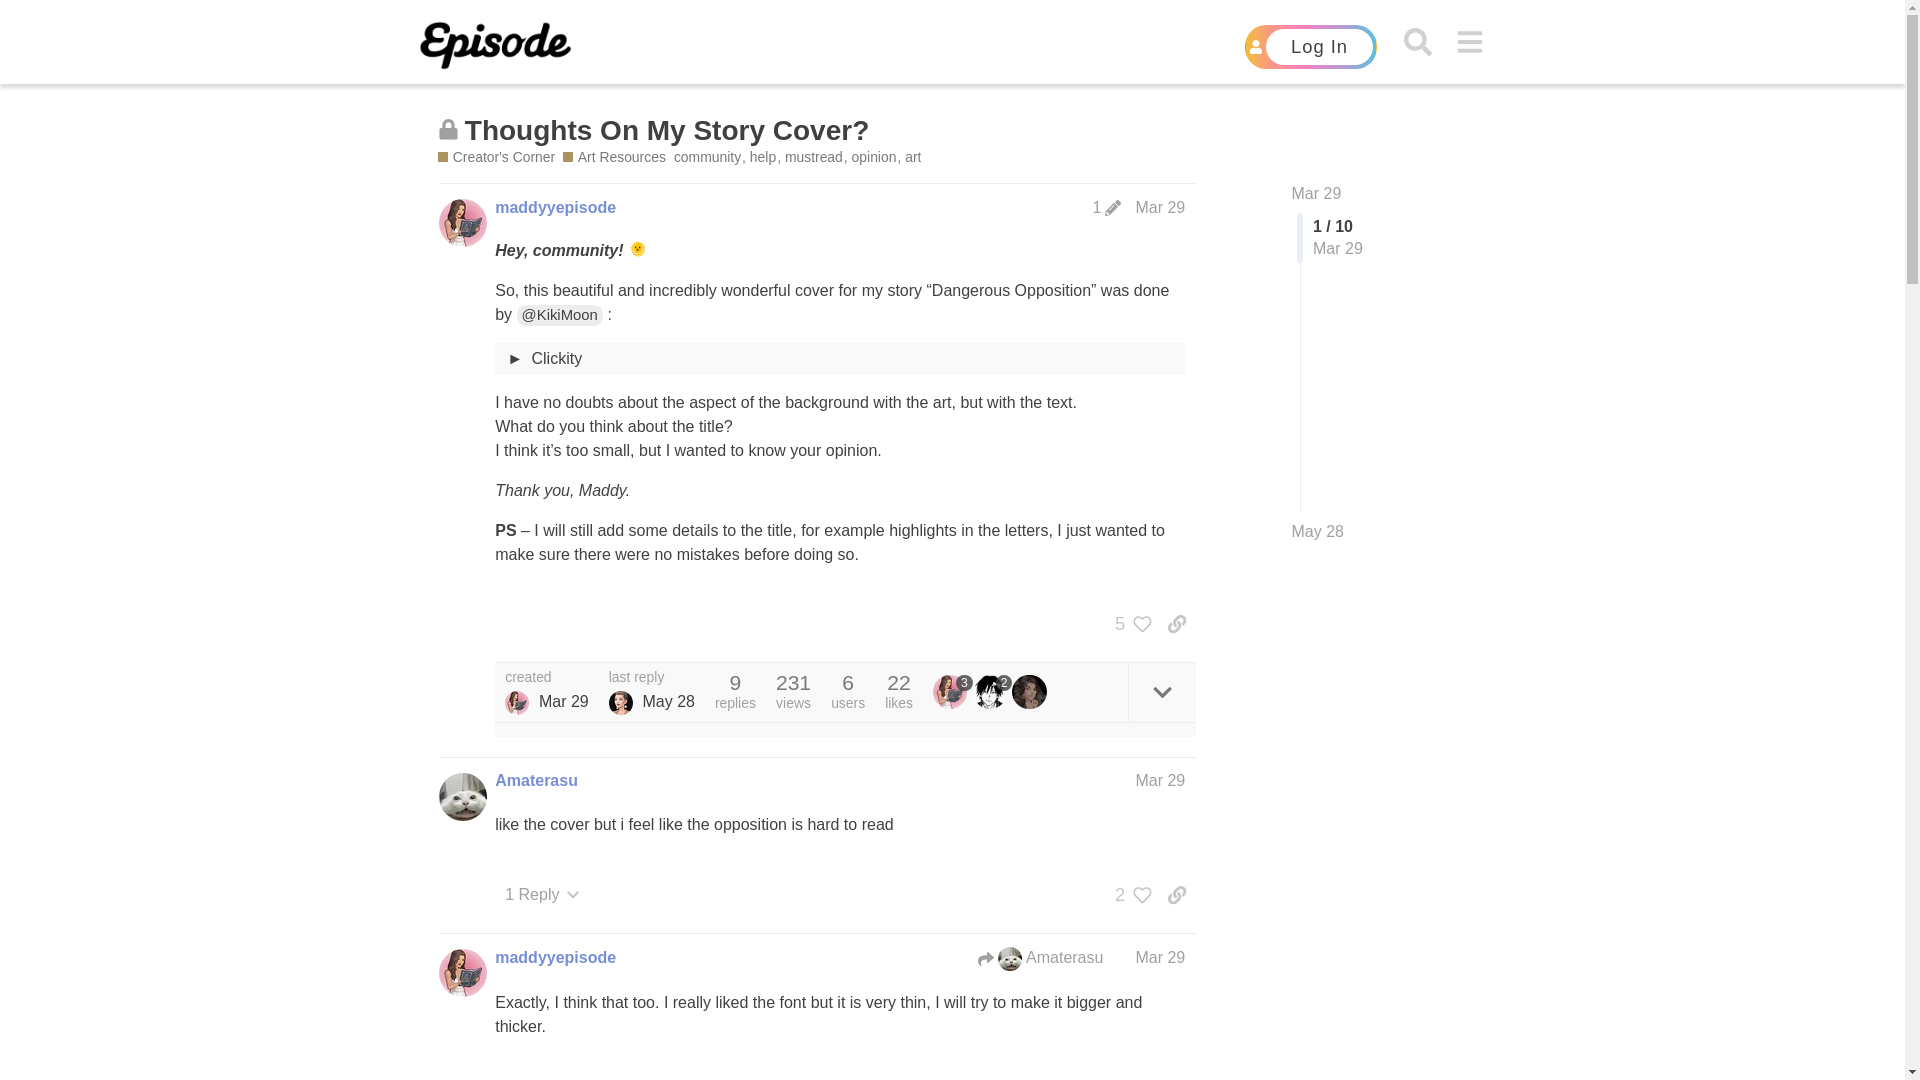 The image size is (1920, 1080). Describe the element at coordinates (652, 677) in the screenshot. I see `last reply` at that location.